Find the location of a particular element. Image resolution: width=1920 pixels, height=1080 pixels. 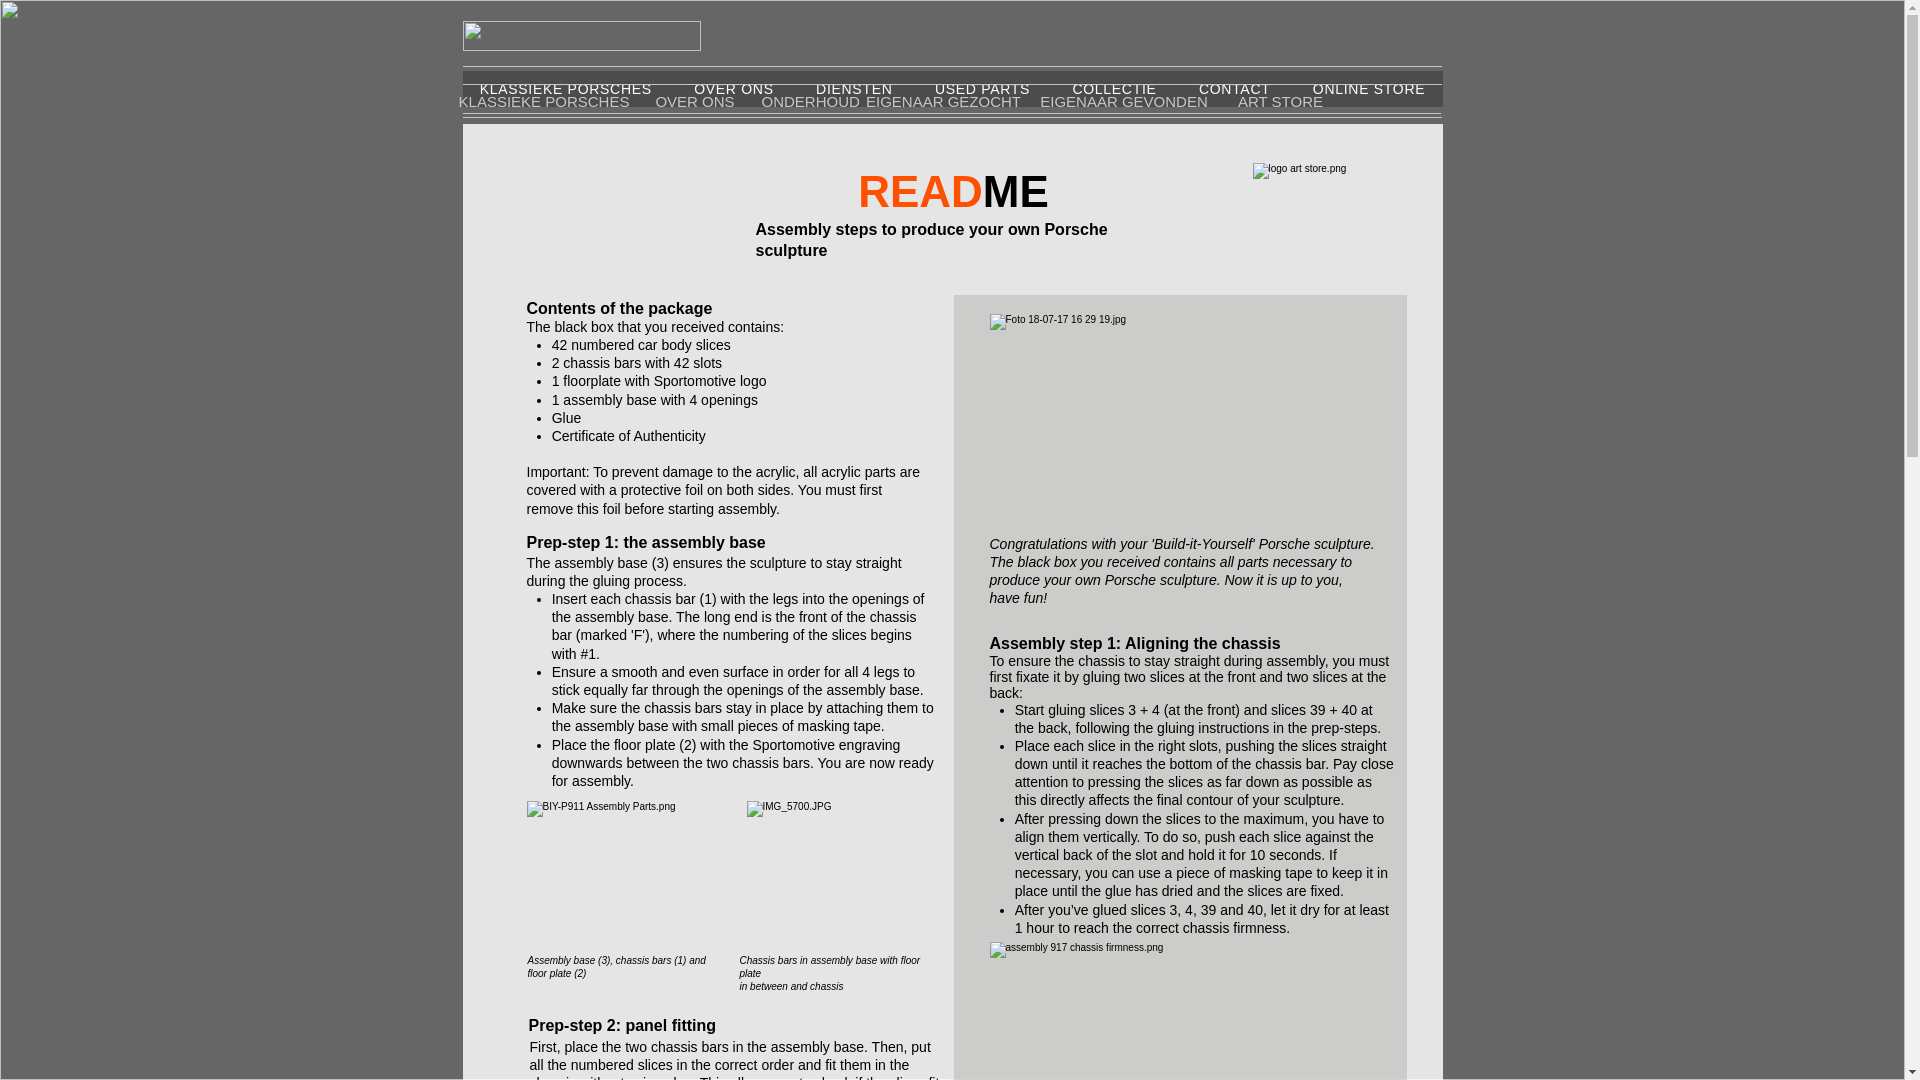

Twitter Follow is located at coordinates (1398, 34).